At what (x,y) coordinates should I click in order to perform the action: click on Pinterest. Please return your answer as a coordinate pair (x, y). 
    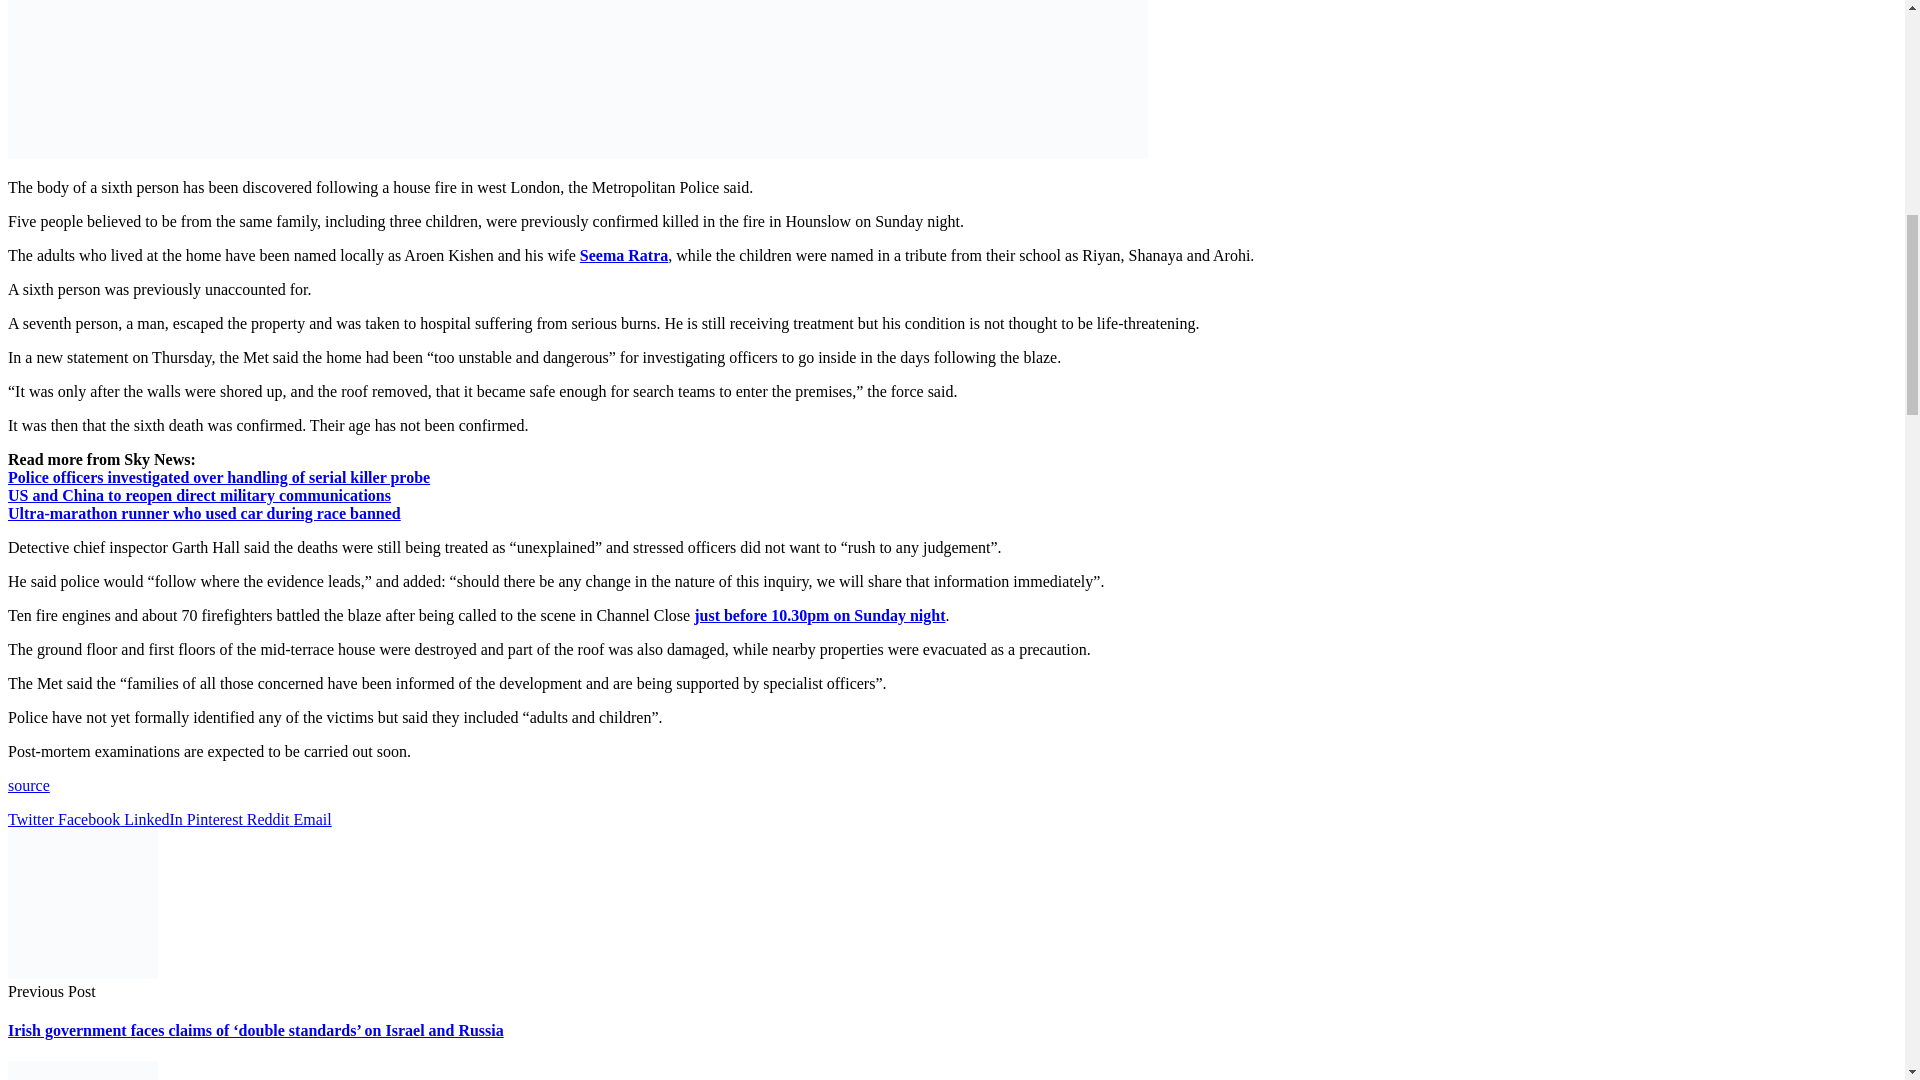
    Looking at the image, I should click on (216, 820).